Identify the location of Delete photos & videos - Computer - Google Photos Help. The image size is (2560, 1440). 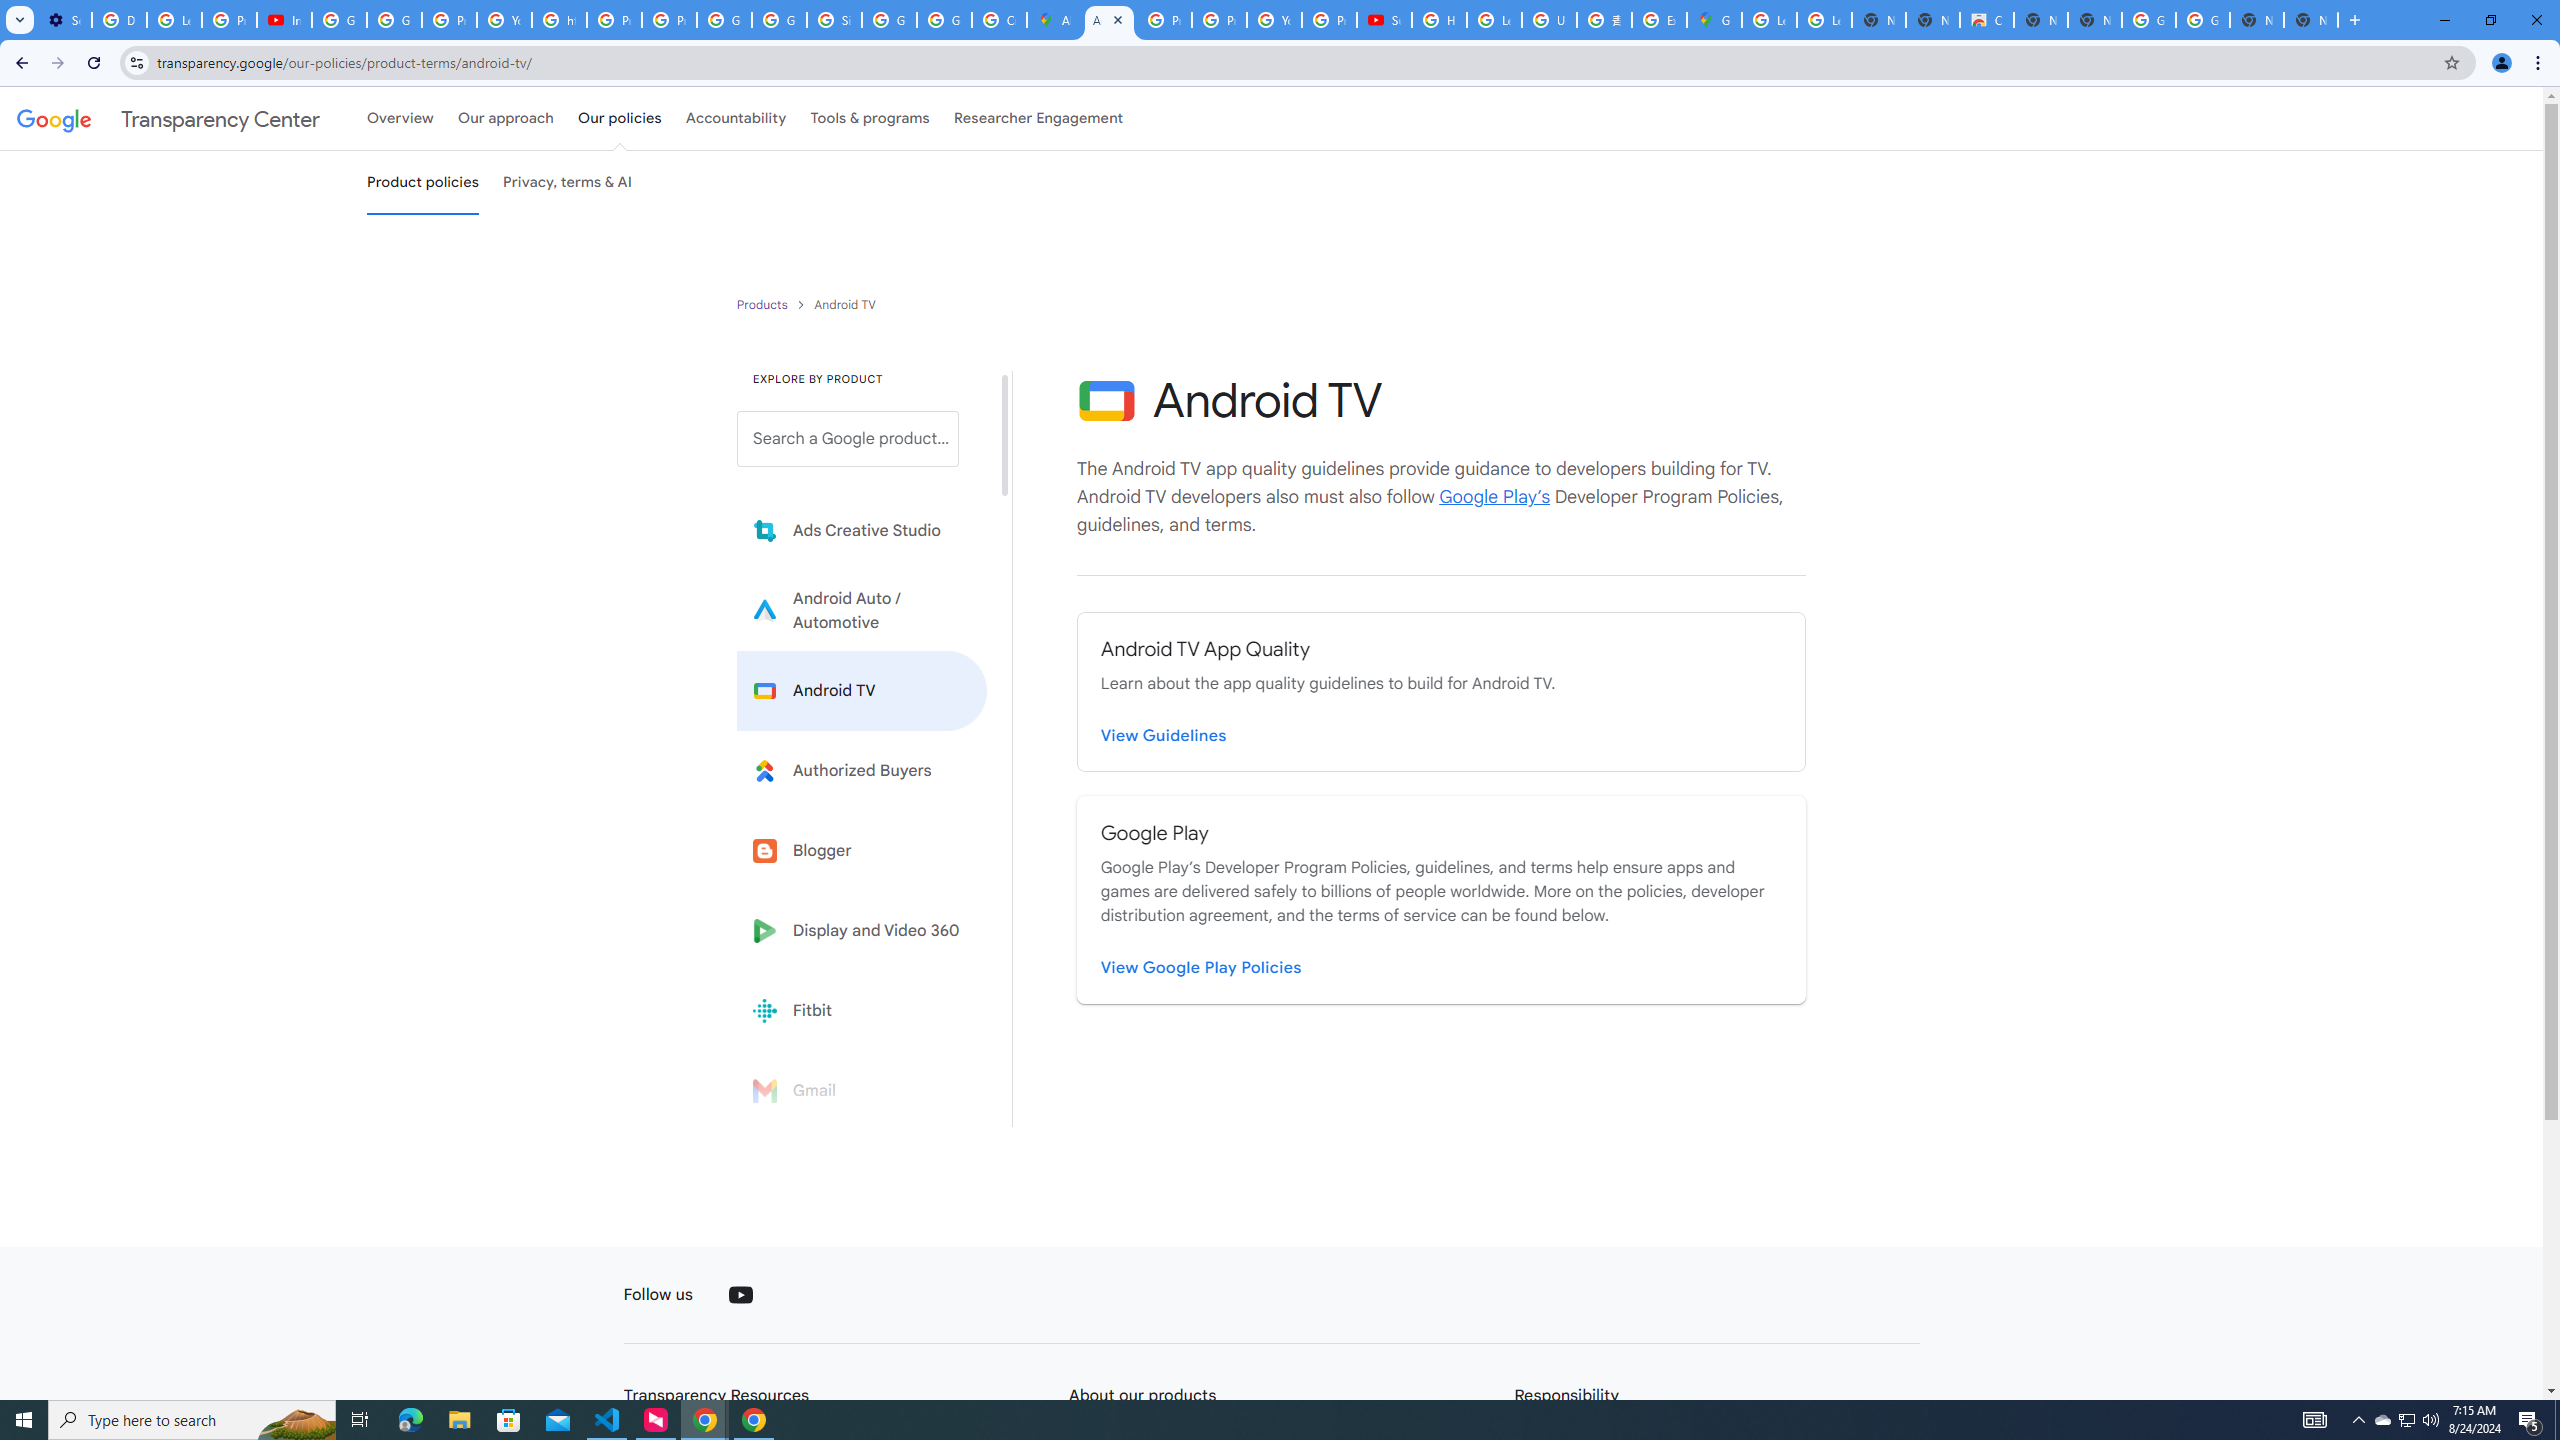
(118, 20).